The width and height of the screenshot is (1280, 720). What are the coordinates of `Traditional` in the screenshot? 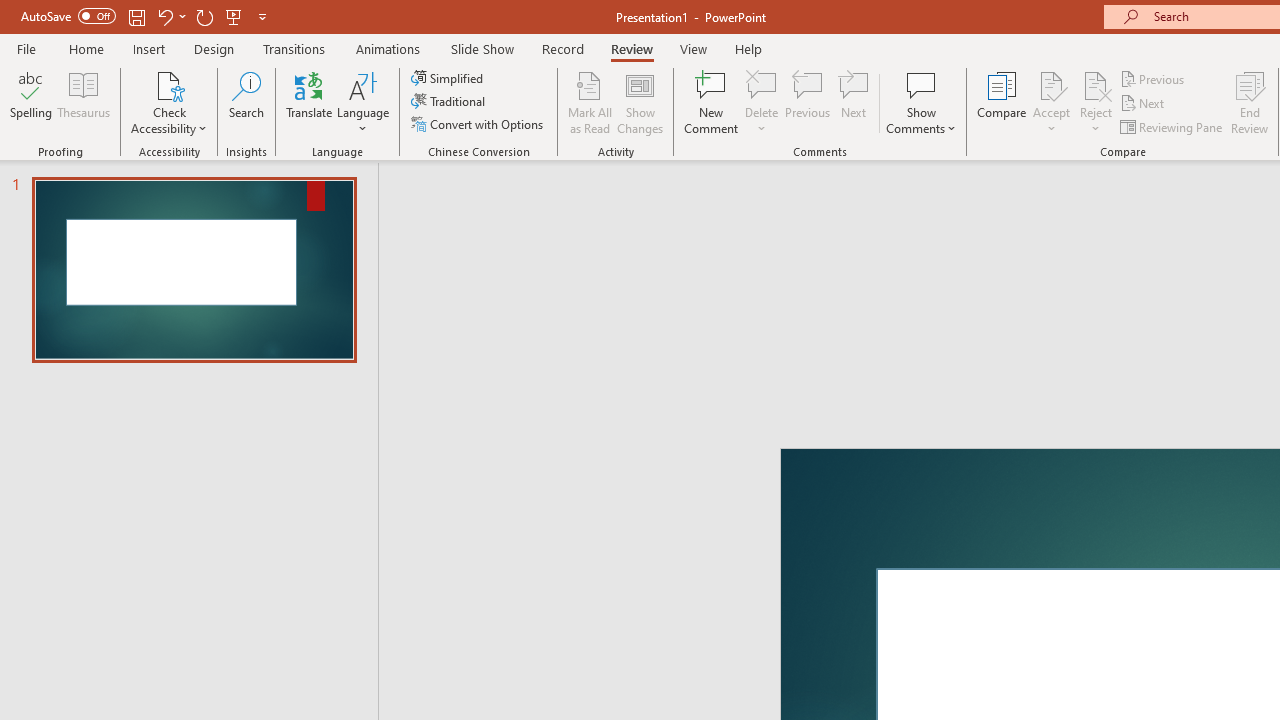 It's located at (450, 102).